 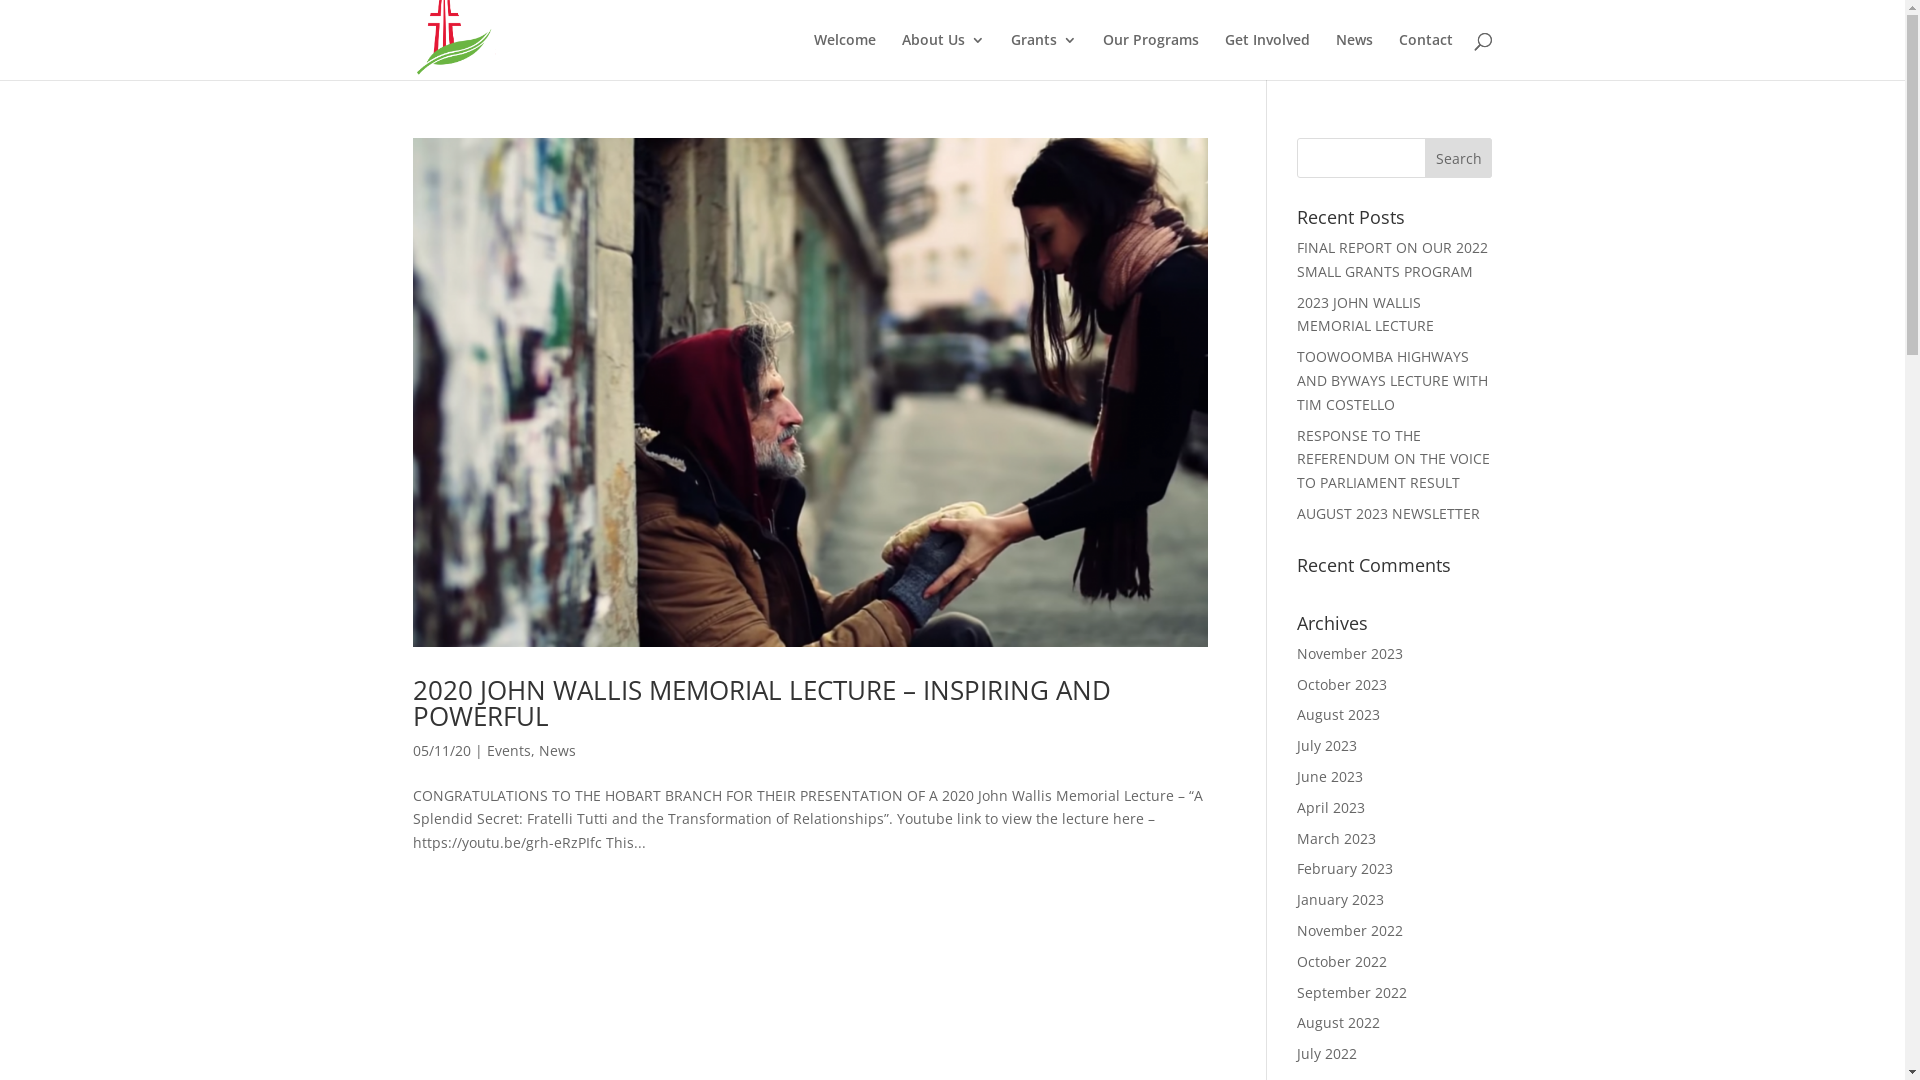 I want to click on AUGUST 2023 NEWSLETTER, so click(x=1388, y=514).